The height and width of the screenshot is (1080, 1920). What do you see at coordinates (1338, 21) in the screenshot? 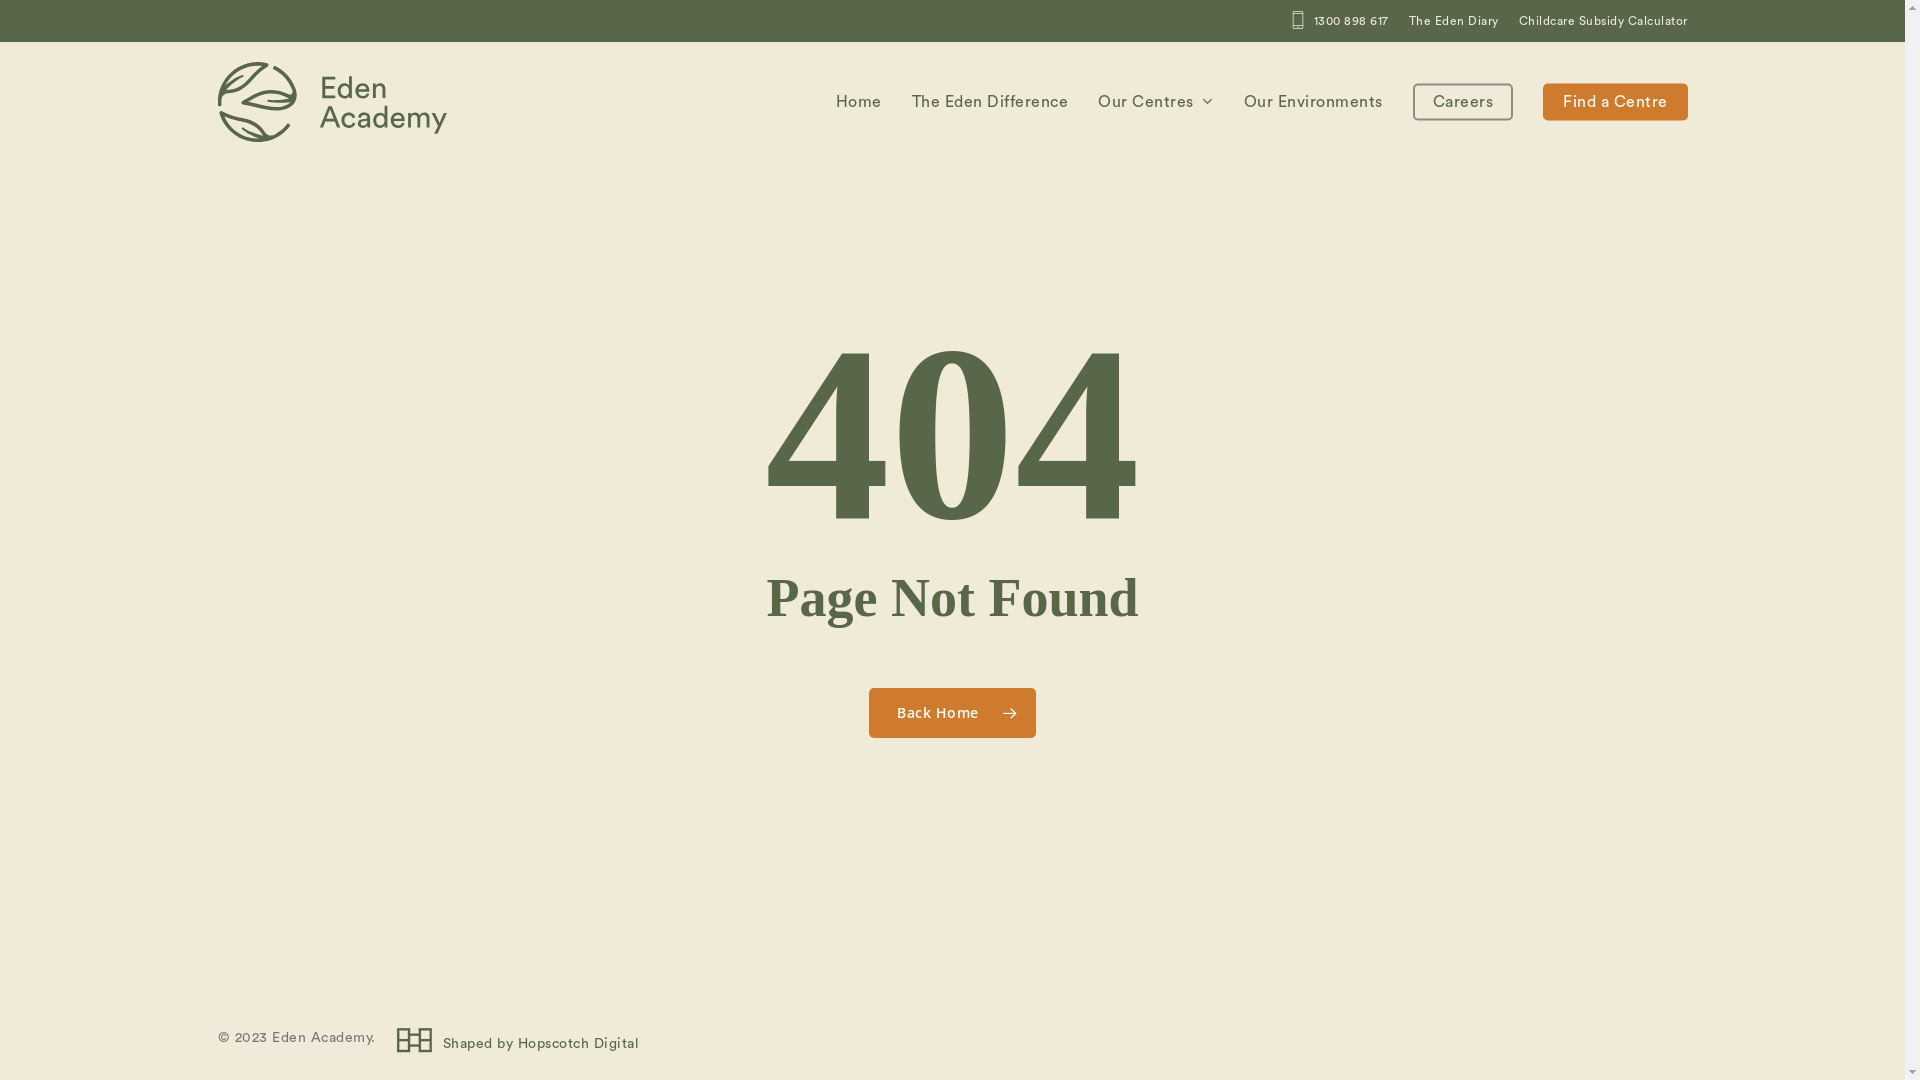
I see `1300 898 617` at bounding box center [1338, 21].